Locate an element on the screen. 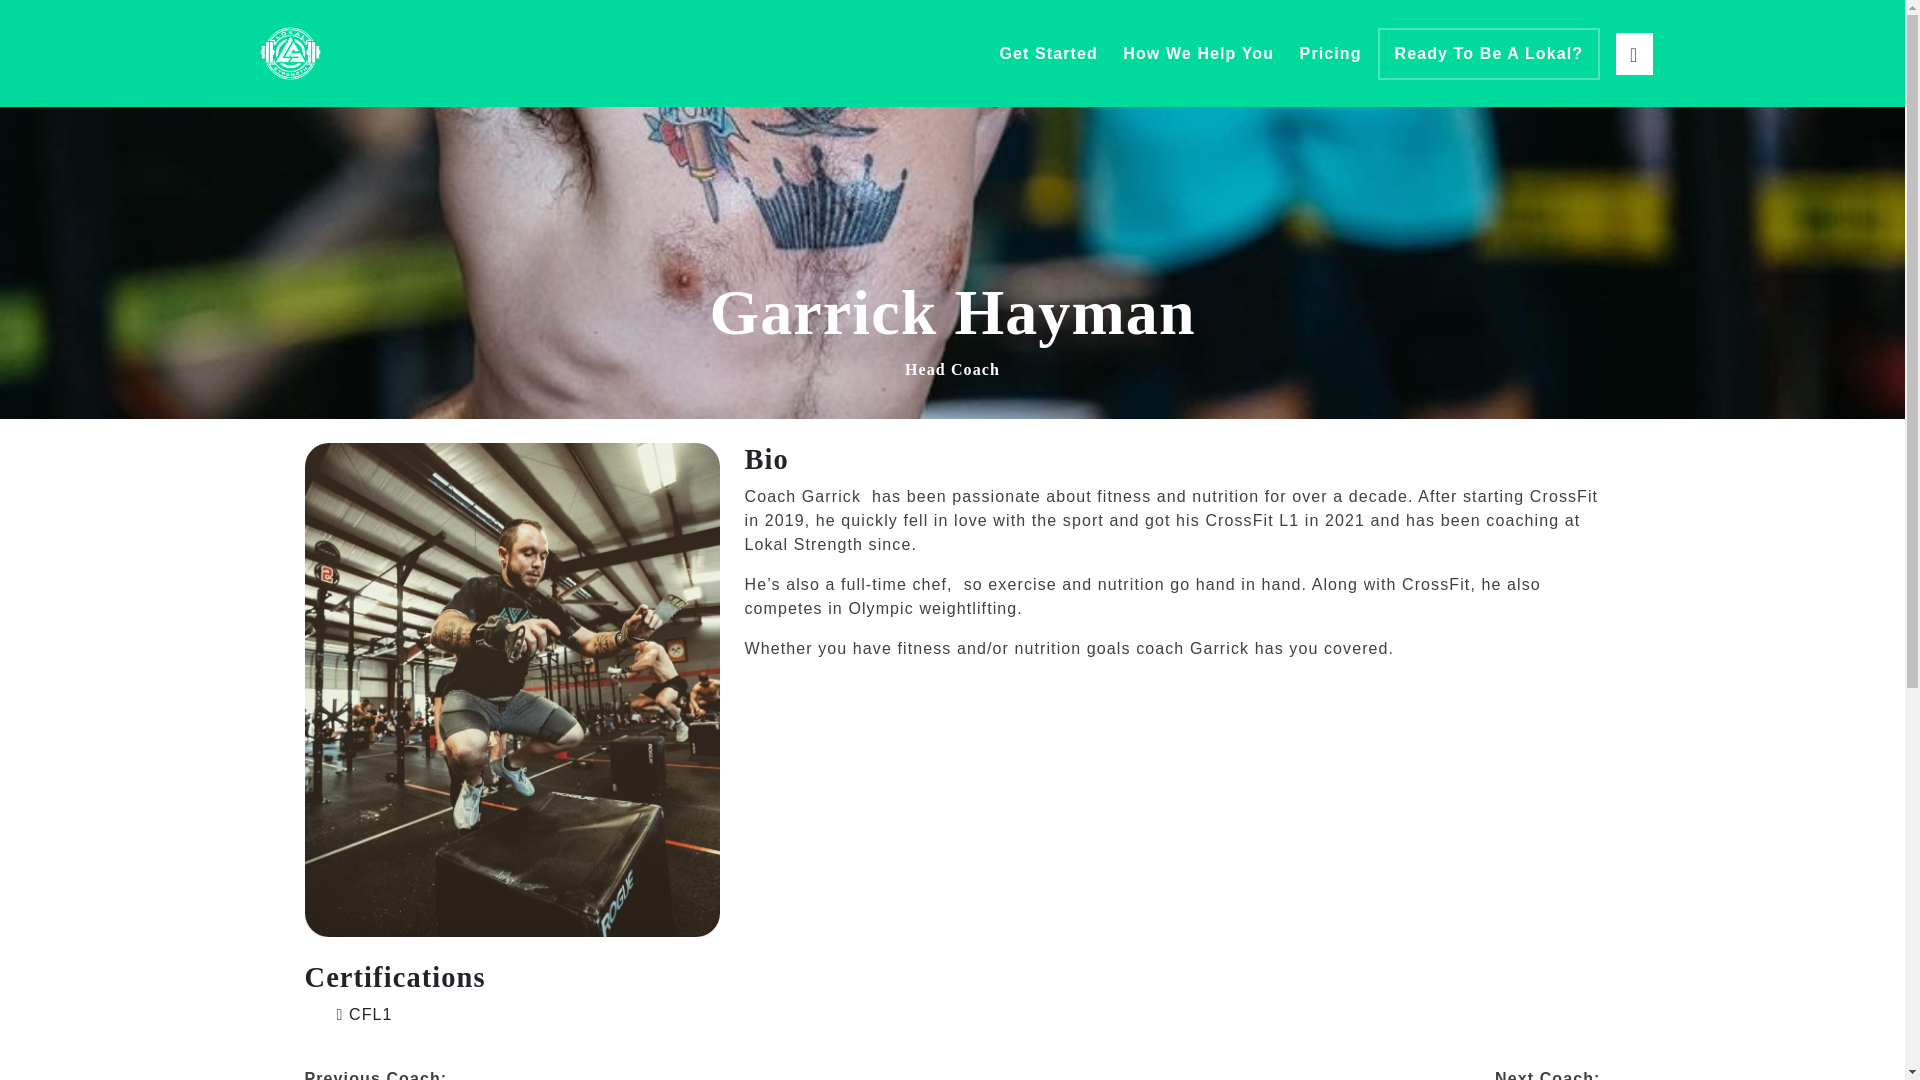  Lokal Strength Crossfit is located at coordinates (288, 53).